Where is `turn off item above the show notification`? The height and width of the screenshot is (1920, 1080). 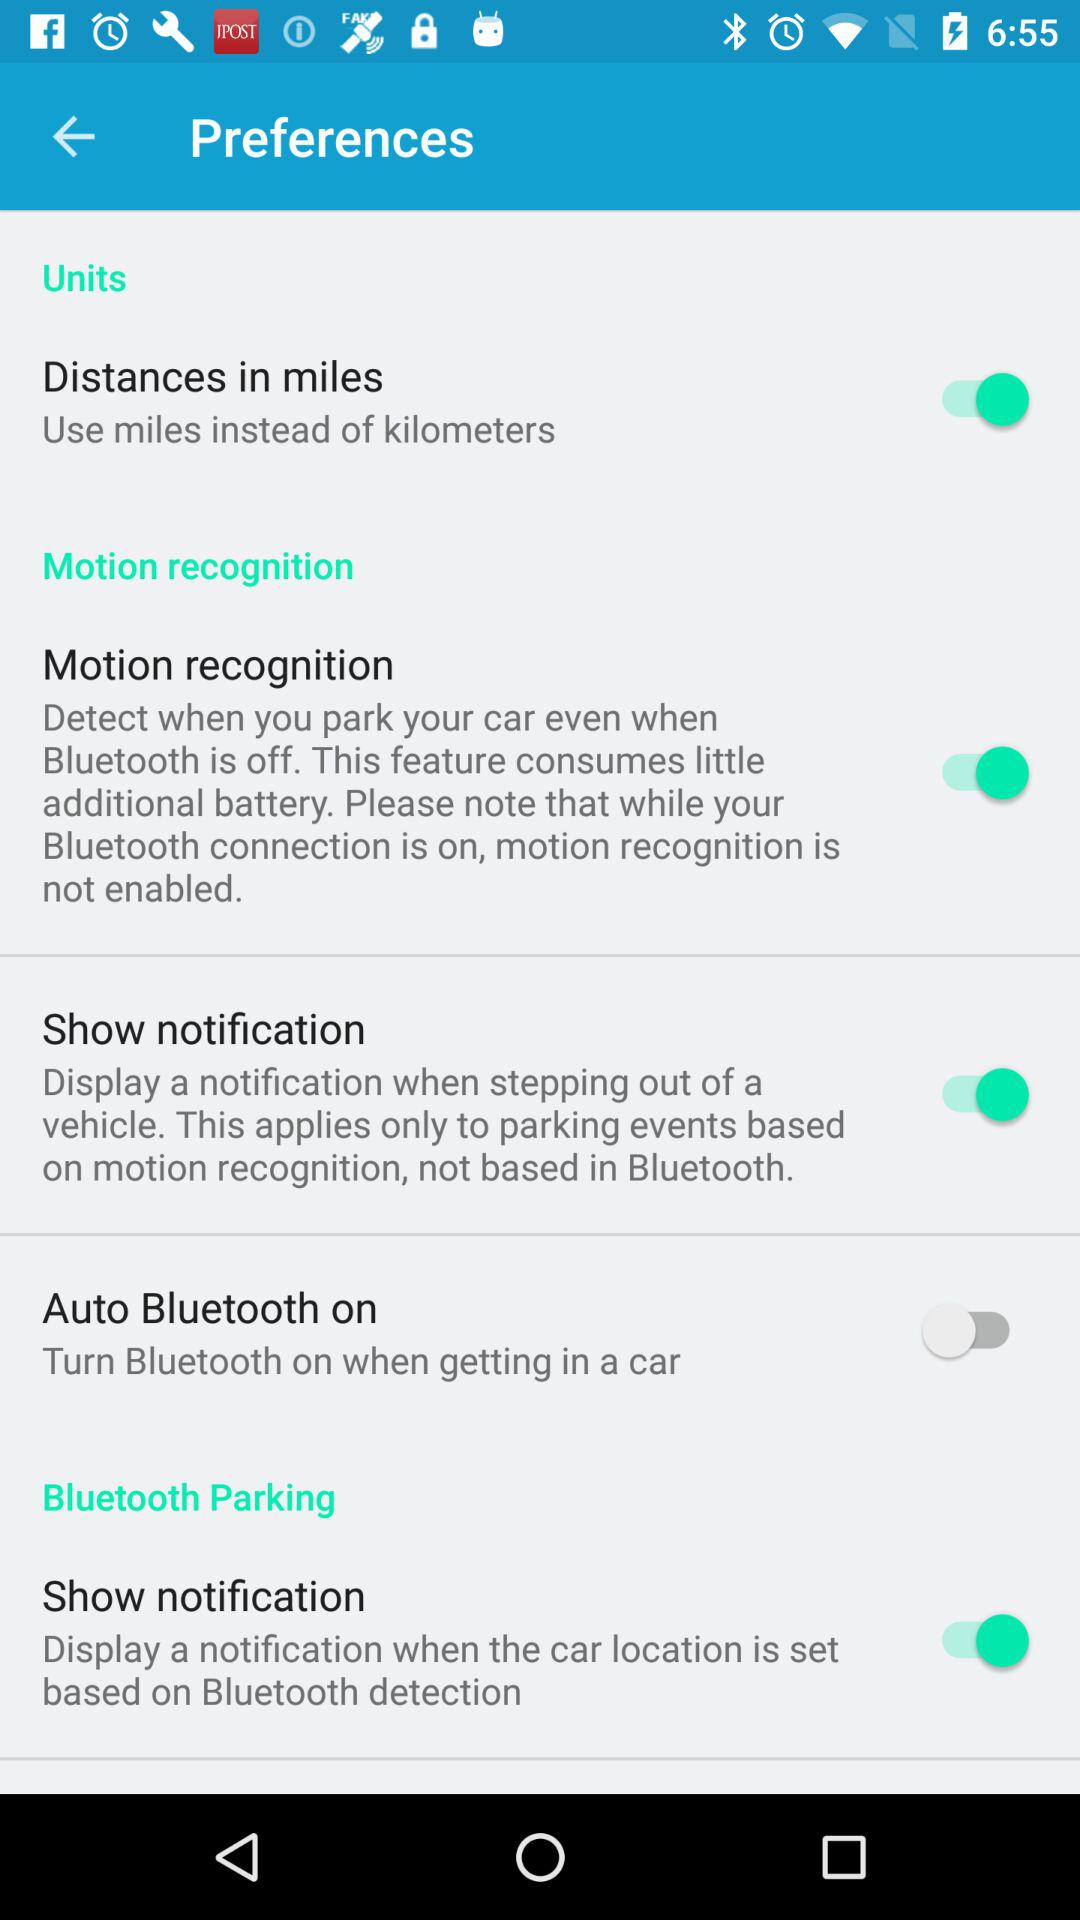
turn off item above the show notification is located at coordinates (456, 801).